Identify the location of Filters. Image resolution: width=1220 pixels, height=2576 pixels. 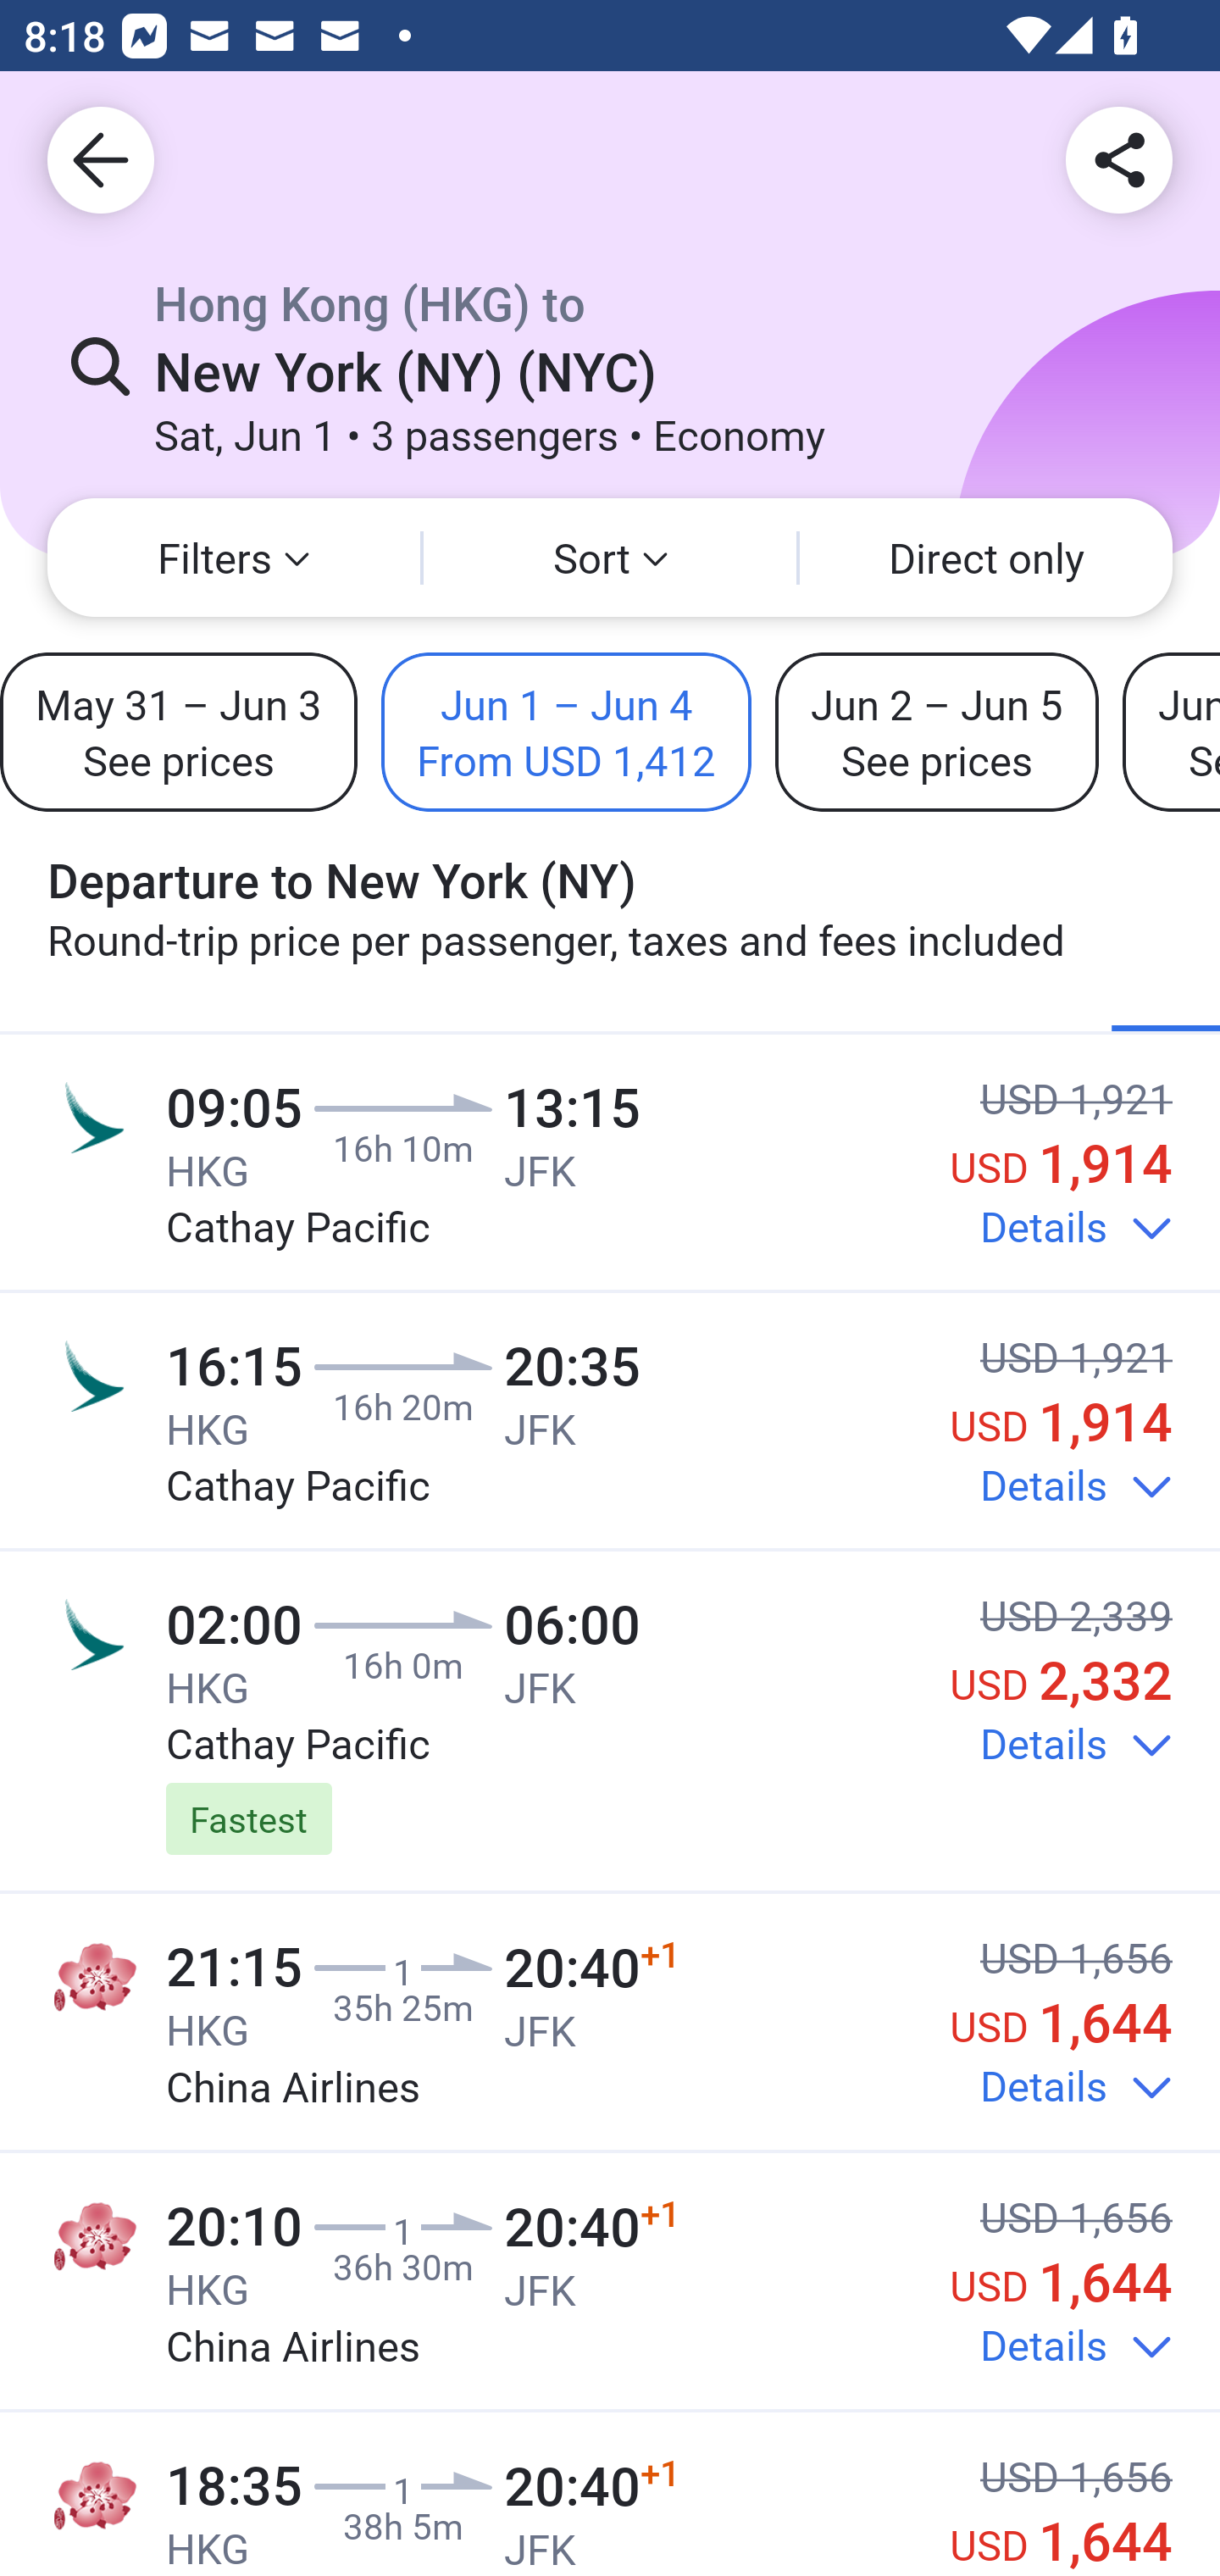
(234, 558).